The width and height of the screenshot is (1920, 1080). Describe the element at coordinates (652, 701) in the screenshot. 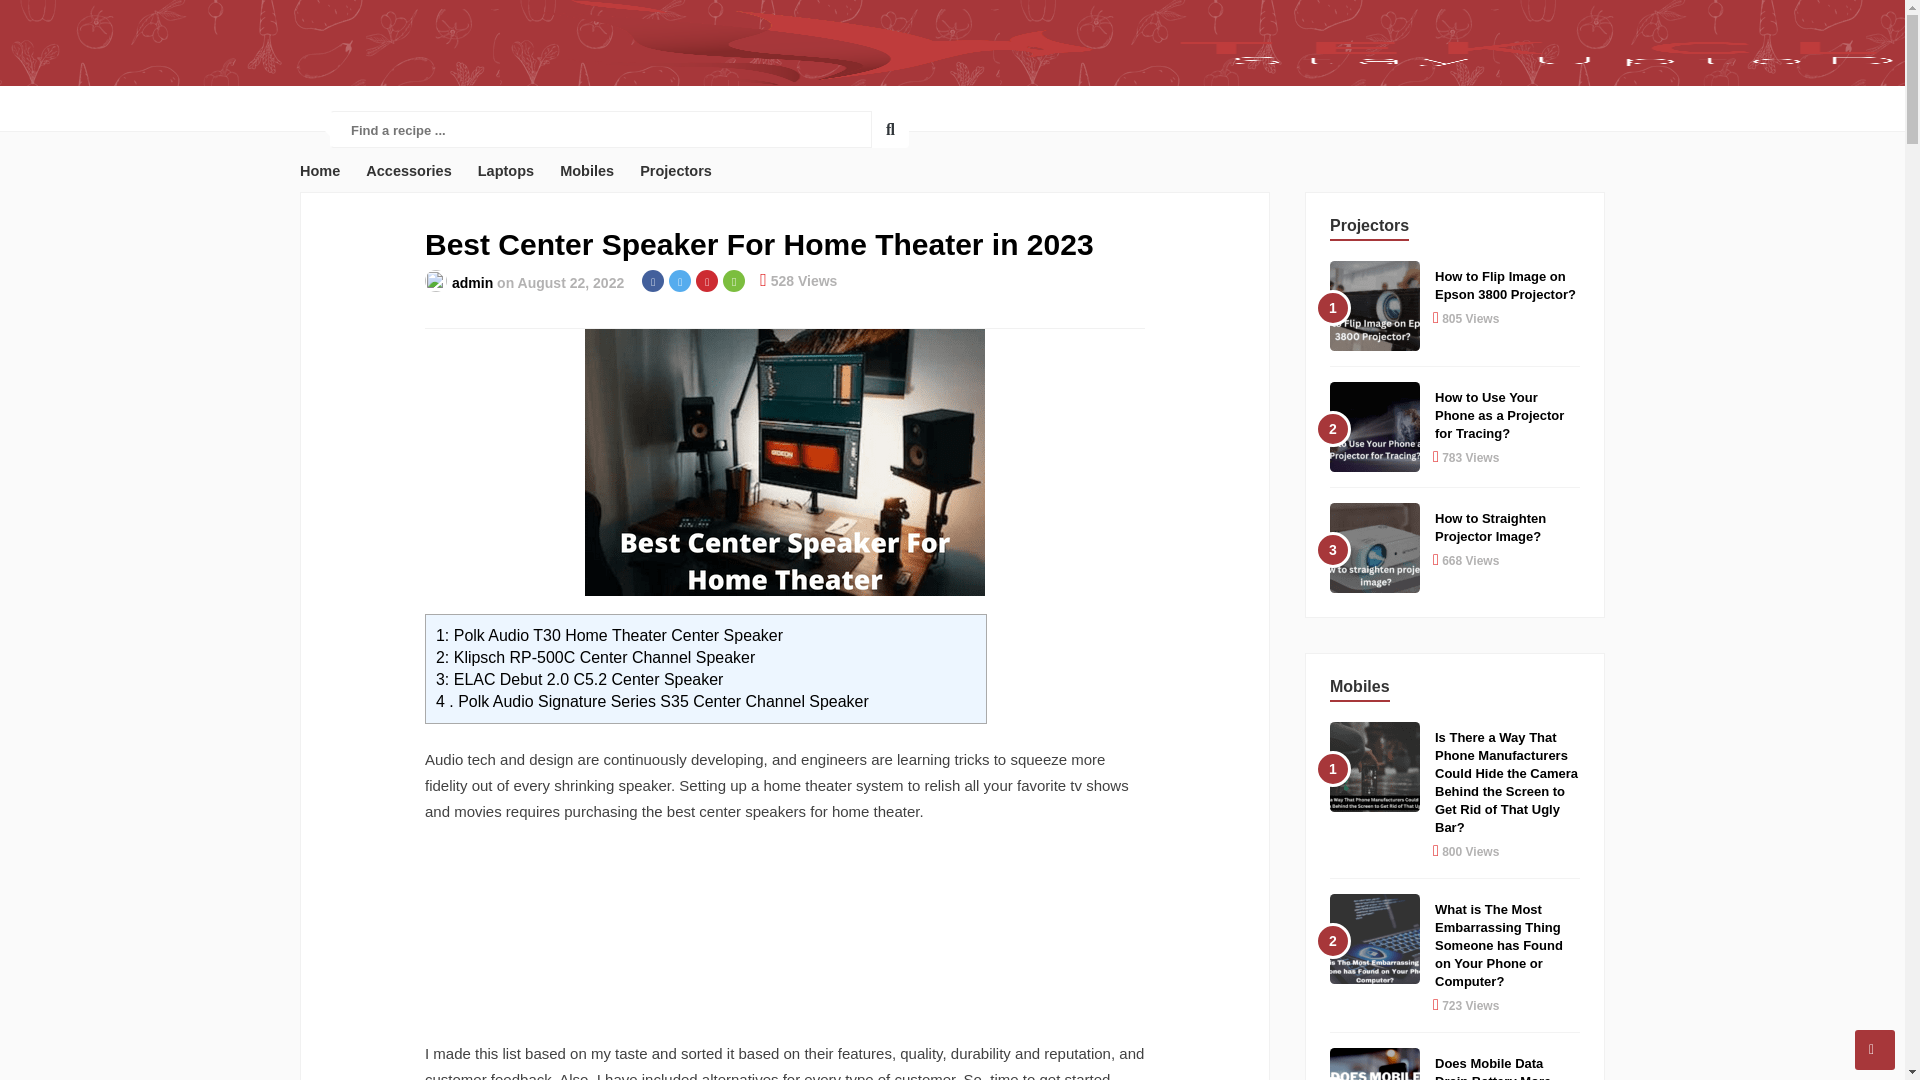

I see `4 . Polk Audio Signature Series S35 Center Channel Speaker` at that location.